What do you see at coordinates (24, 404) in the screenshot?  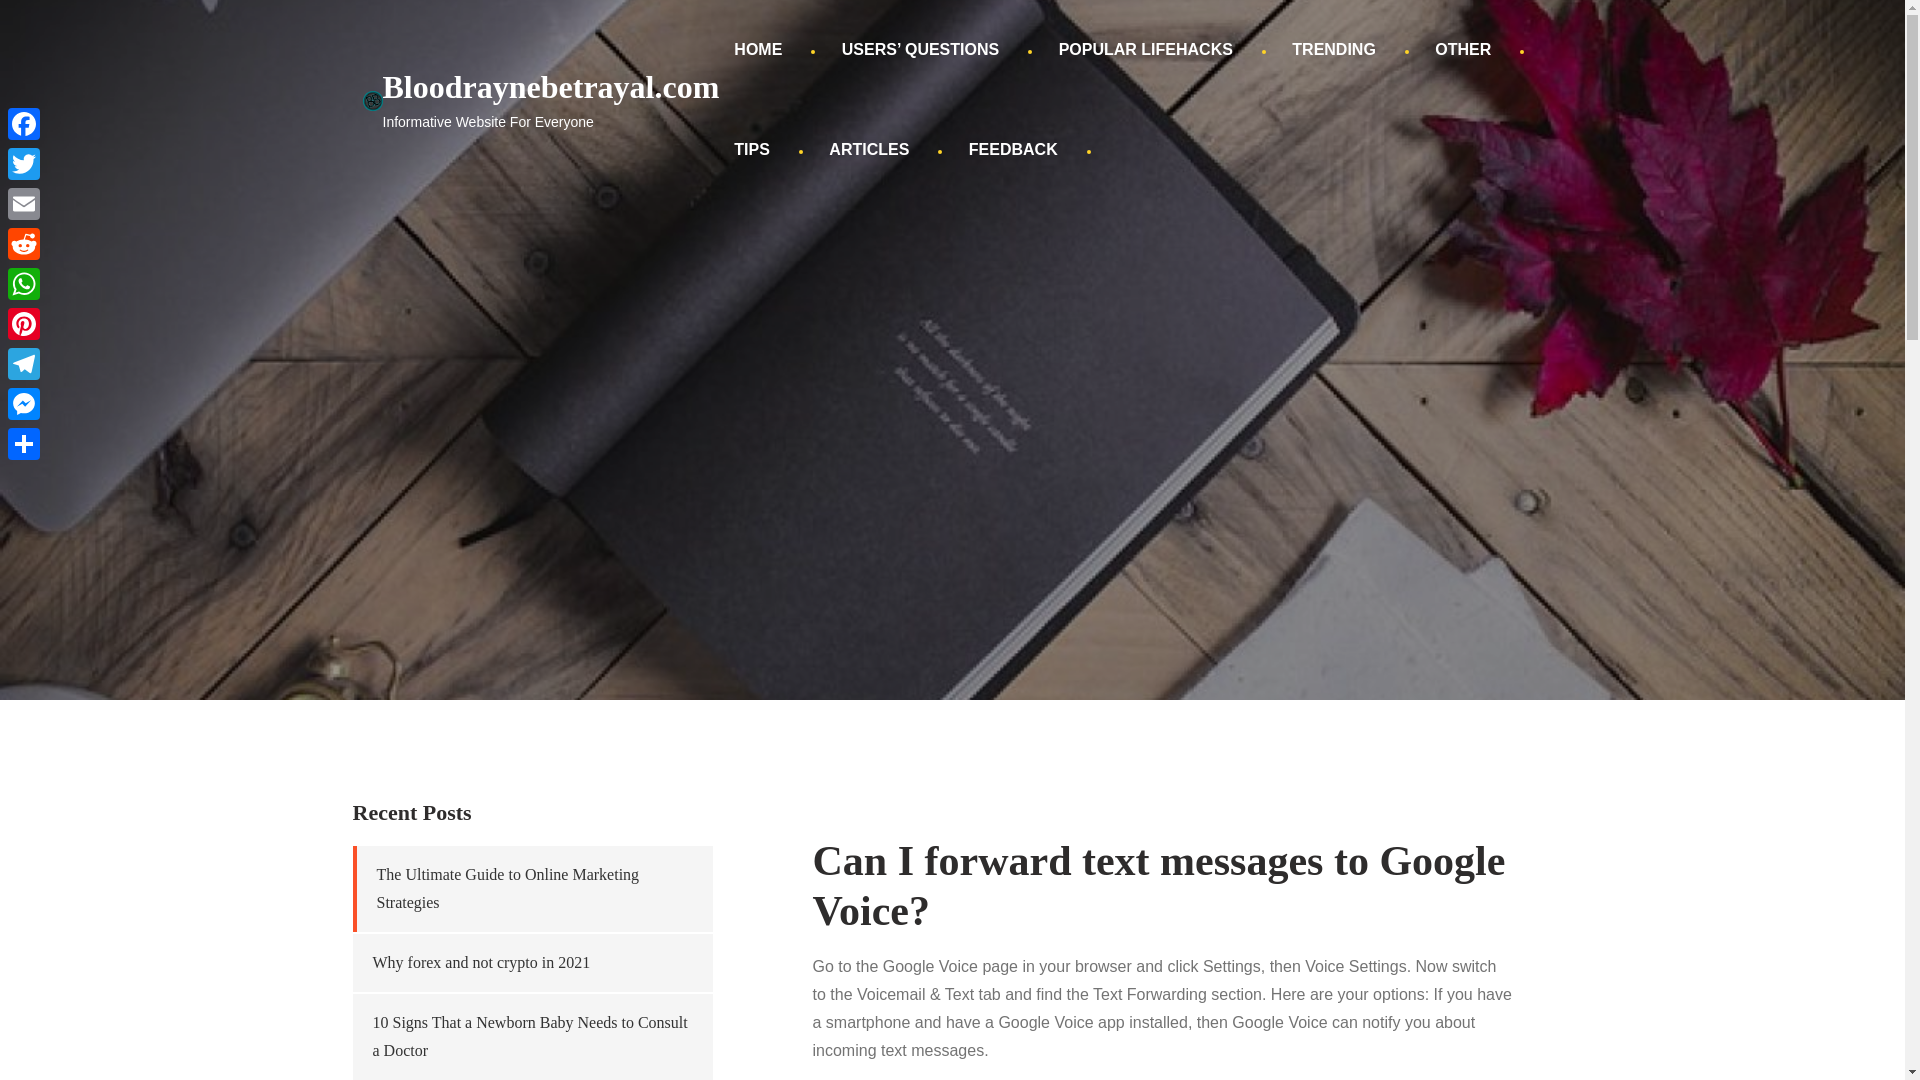 I see `Messenger` at bounding box center [24, 404].